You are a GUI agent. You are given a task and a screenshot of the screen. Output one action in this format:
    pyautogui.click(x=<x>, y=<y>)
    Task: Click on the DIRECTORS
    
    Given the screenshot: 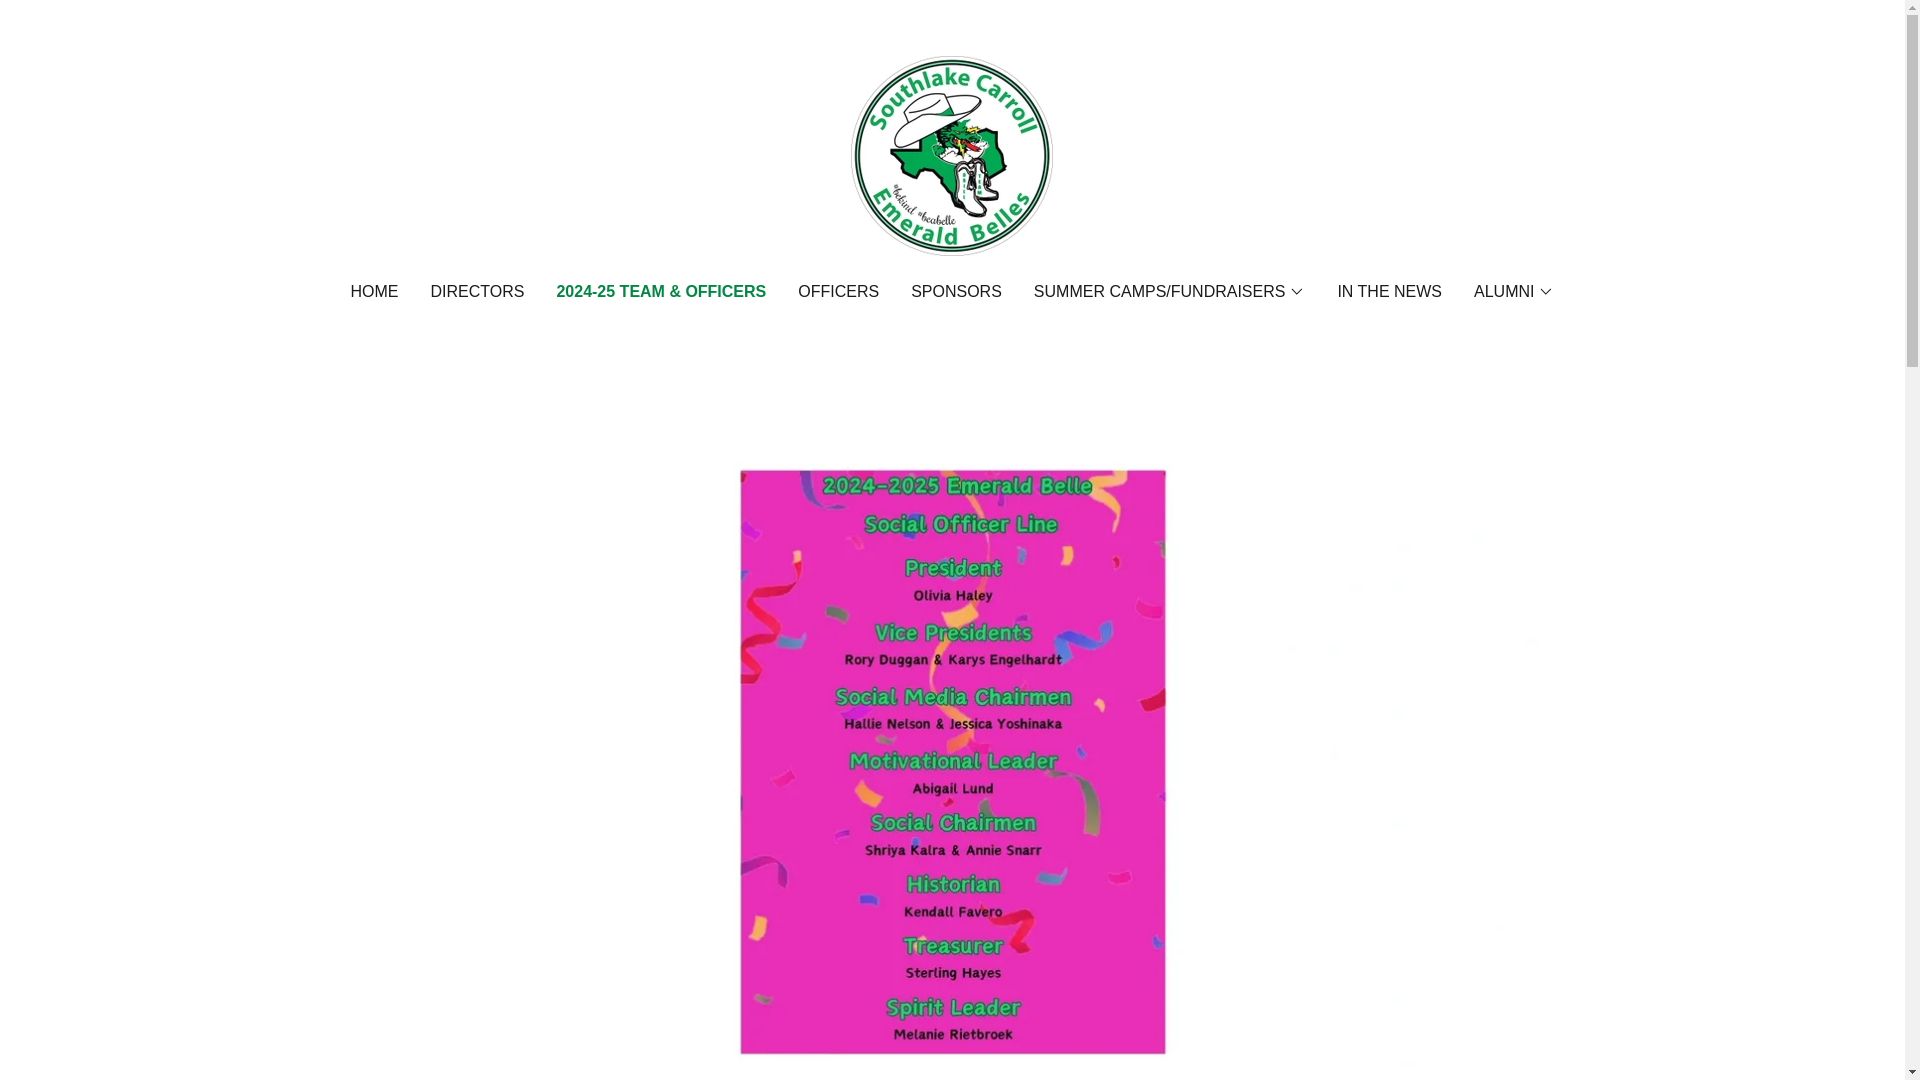 What is the action you would take?
    pyautogui.click(x=476, y=292)
    